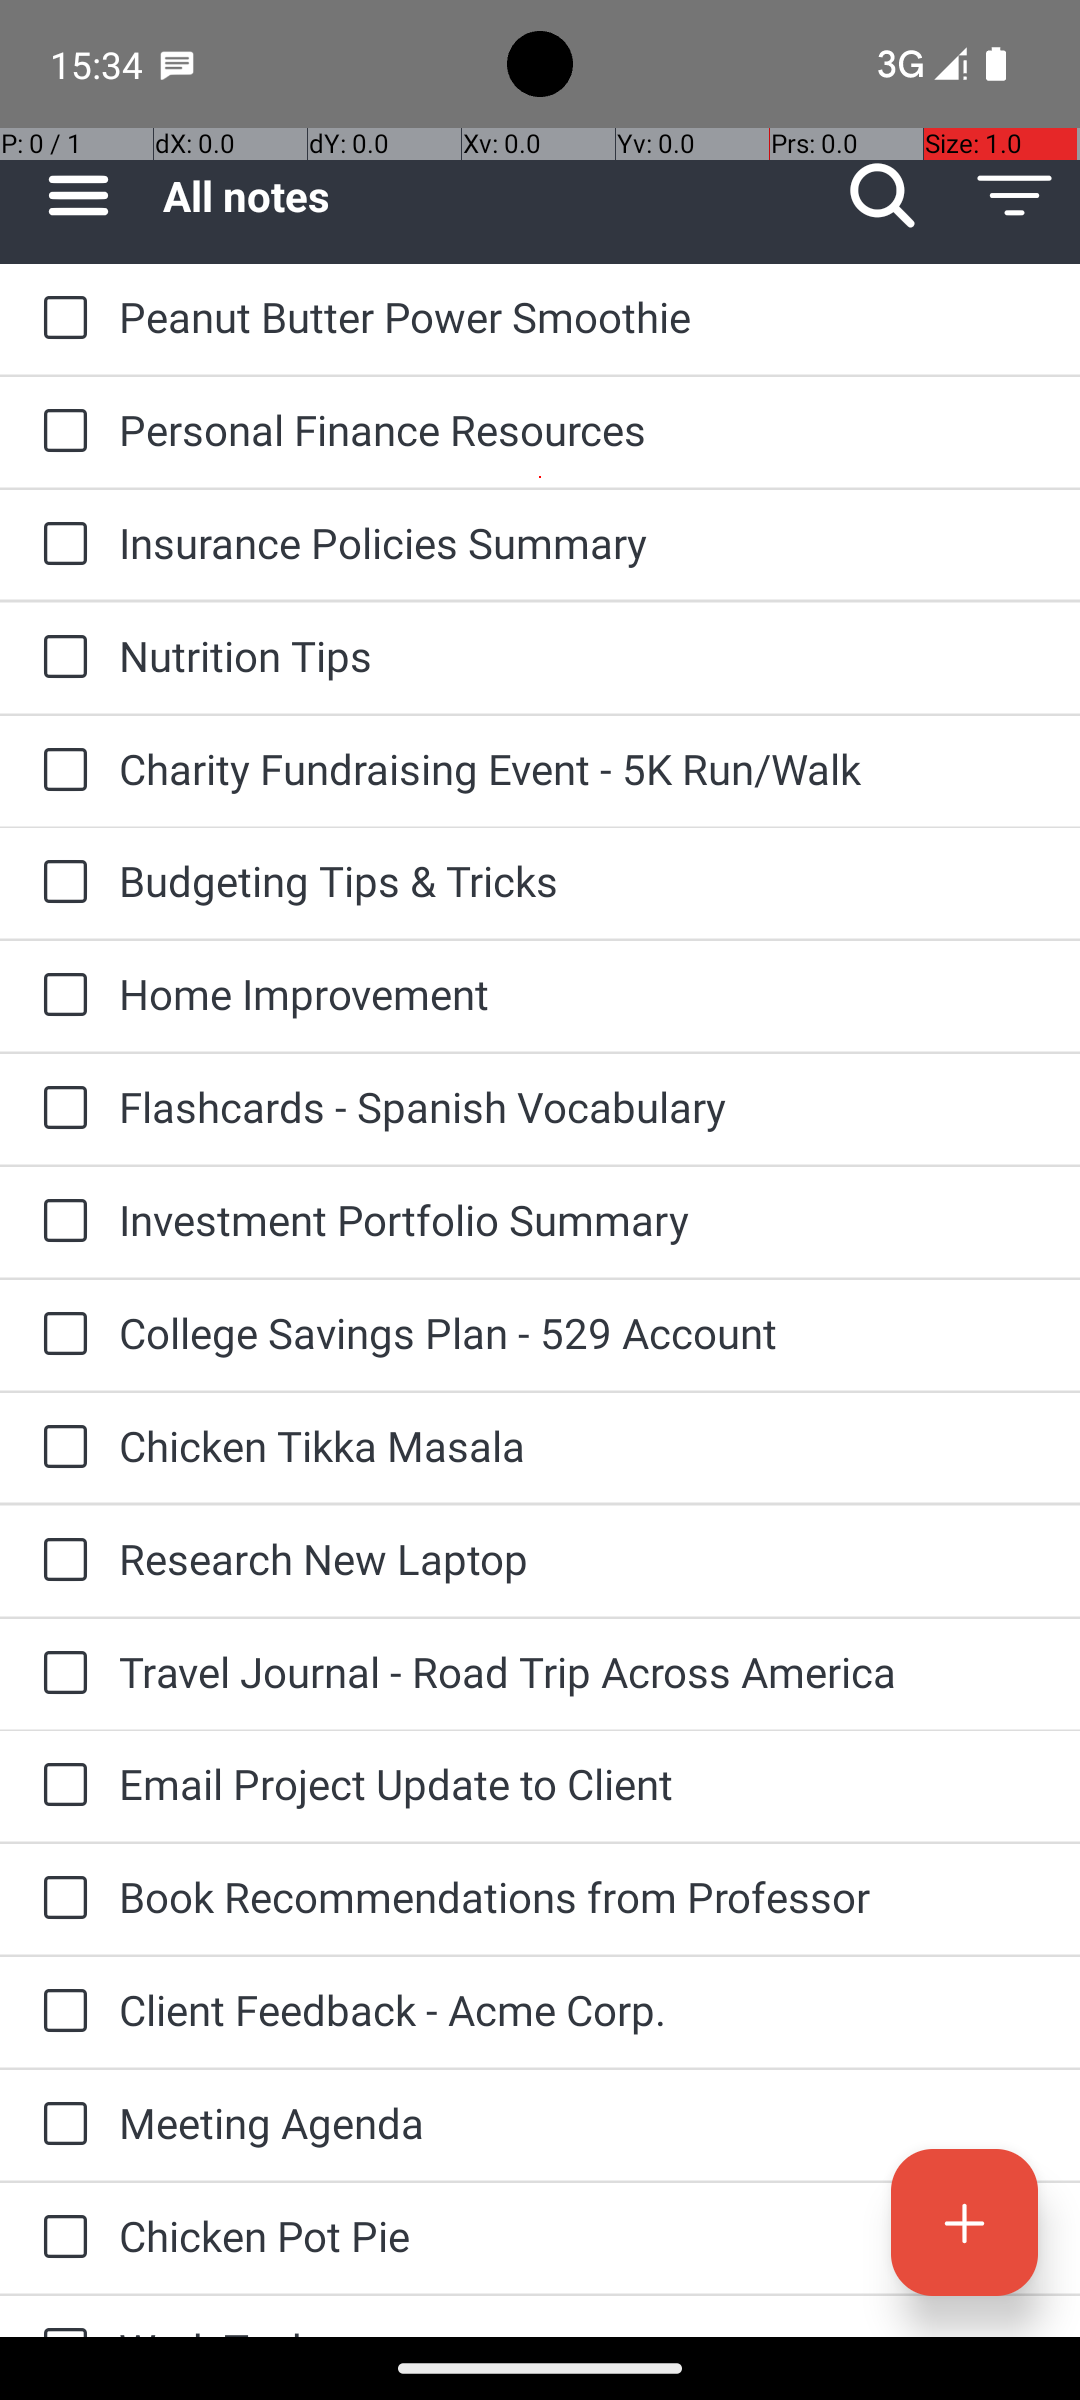 This screenshot has width=1080, height=2400. What do you see at coordinates (580, 430) in the screenshot?
I see `Personal Finance Resources` at bounding box center [580, 430].